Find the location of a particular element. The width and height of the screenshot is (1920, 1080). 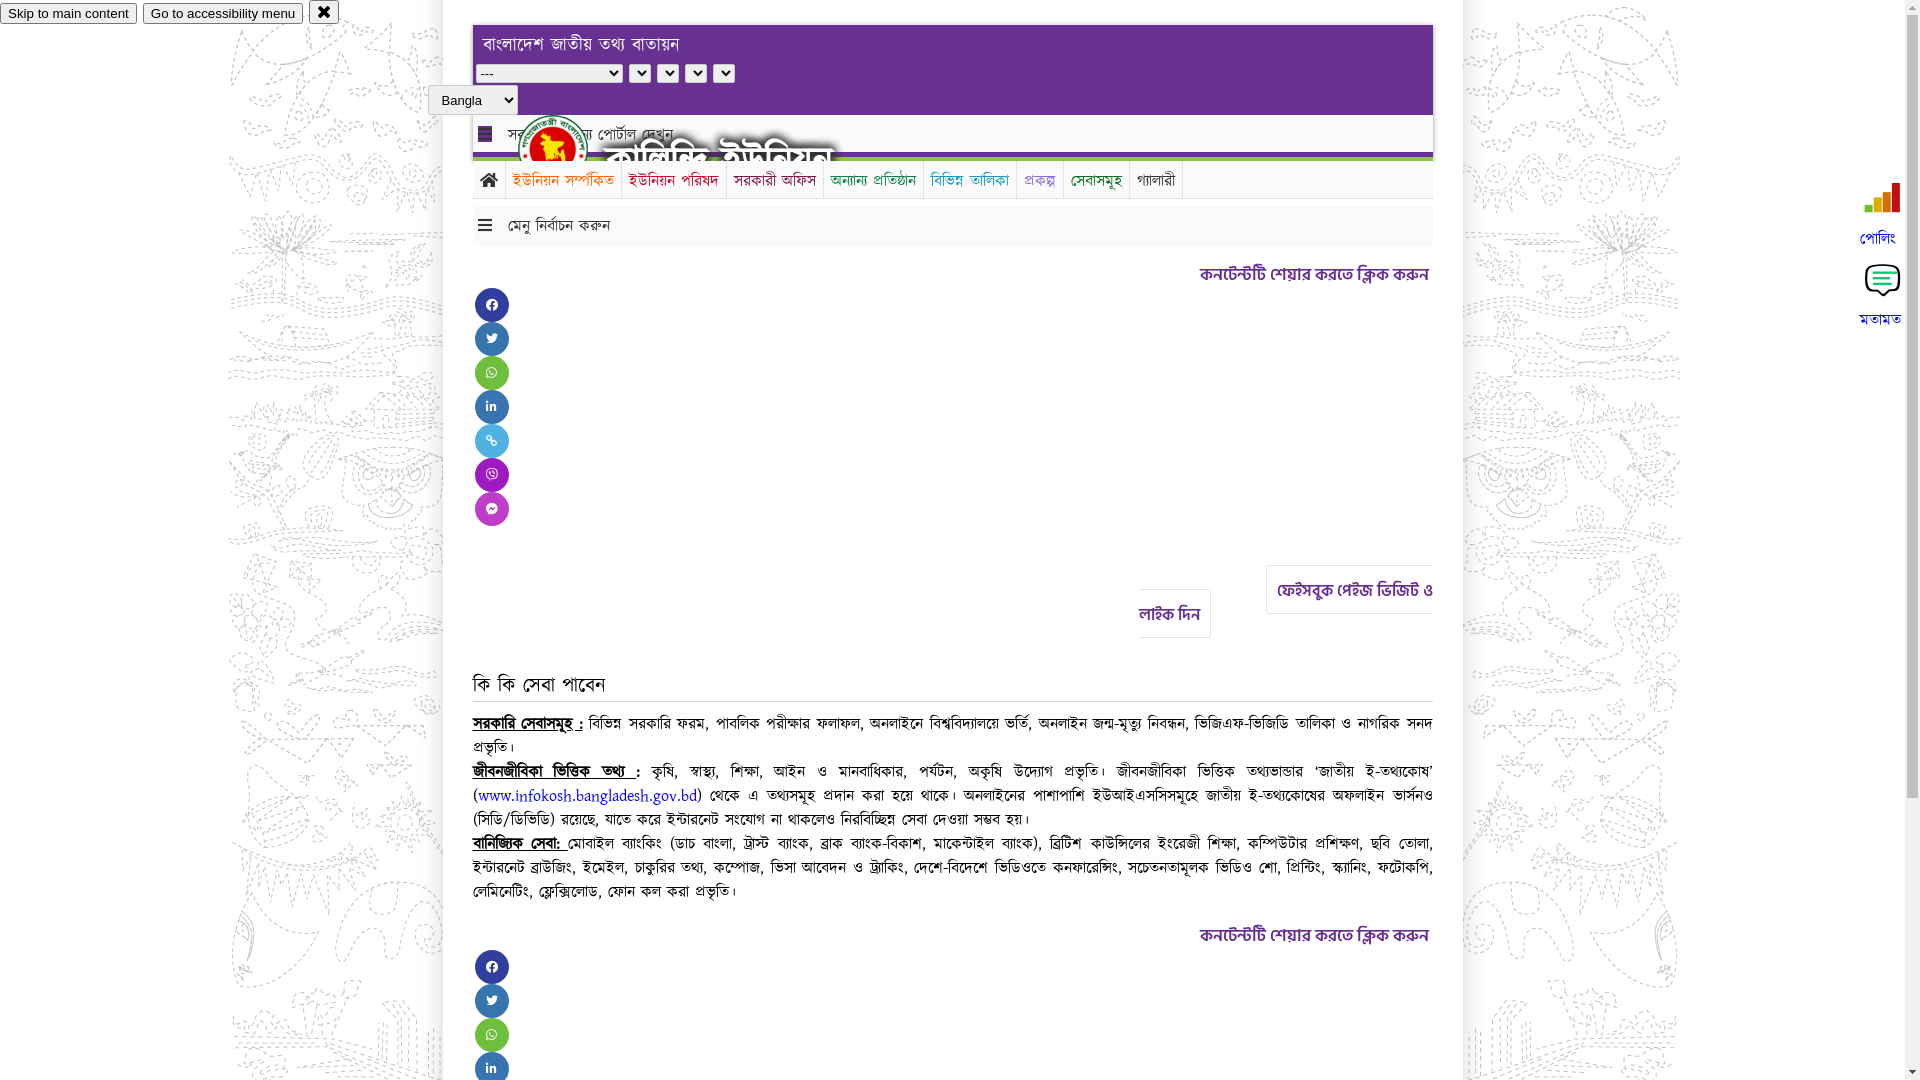

www.infokosh.bangladesh.gov.bd is located at coordinates (588, 796).